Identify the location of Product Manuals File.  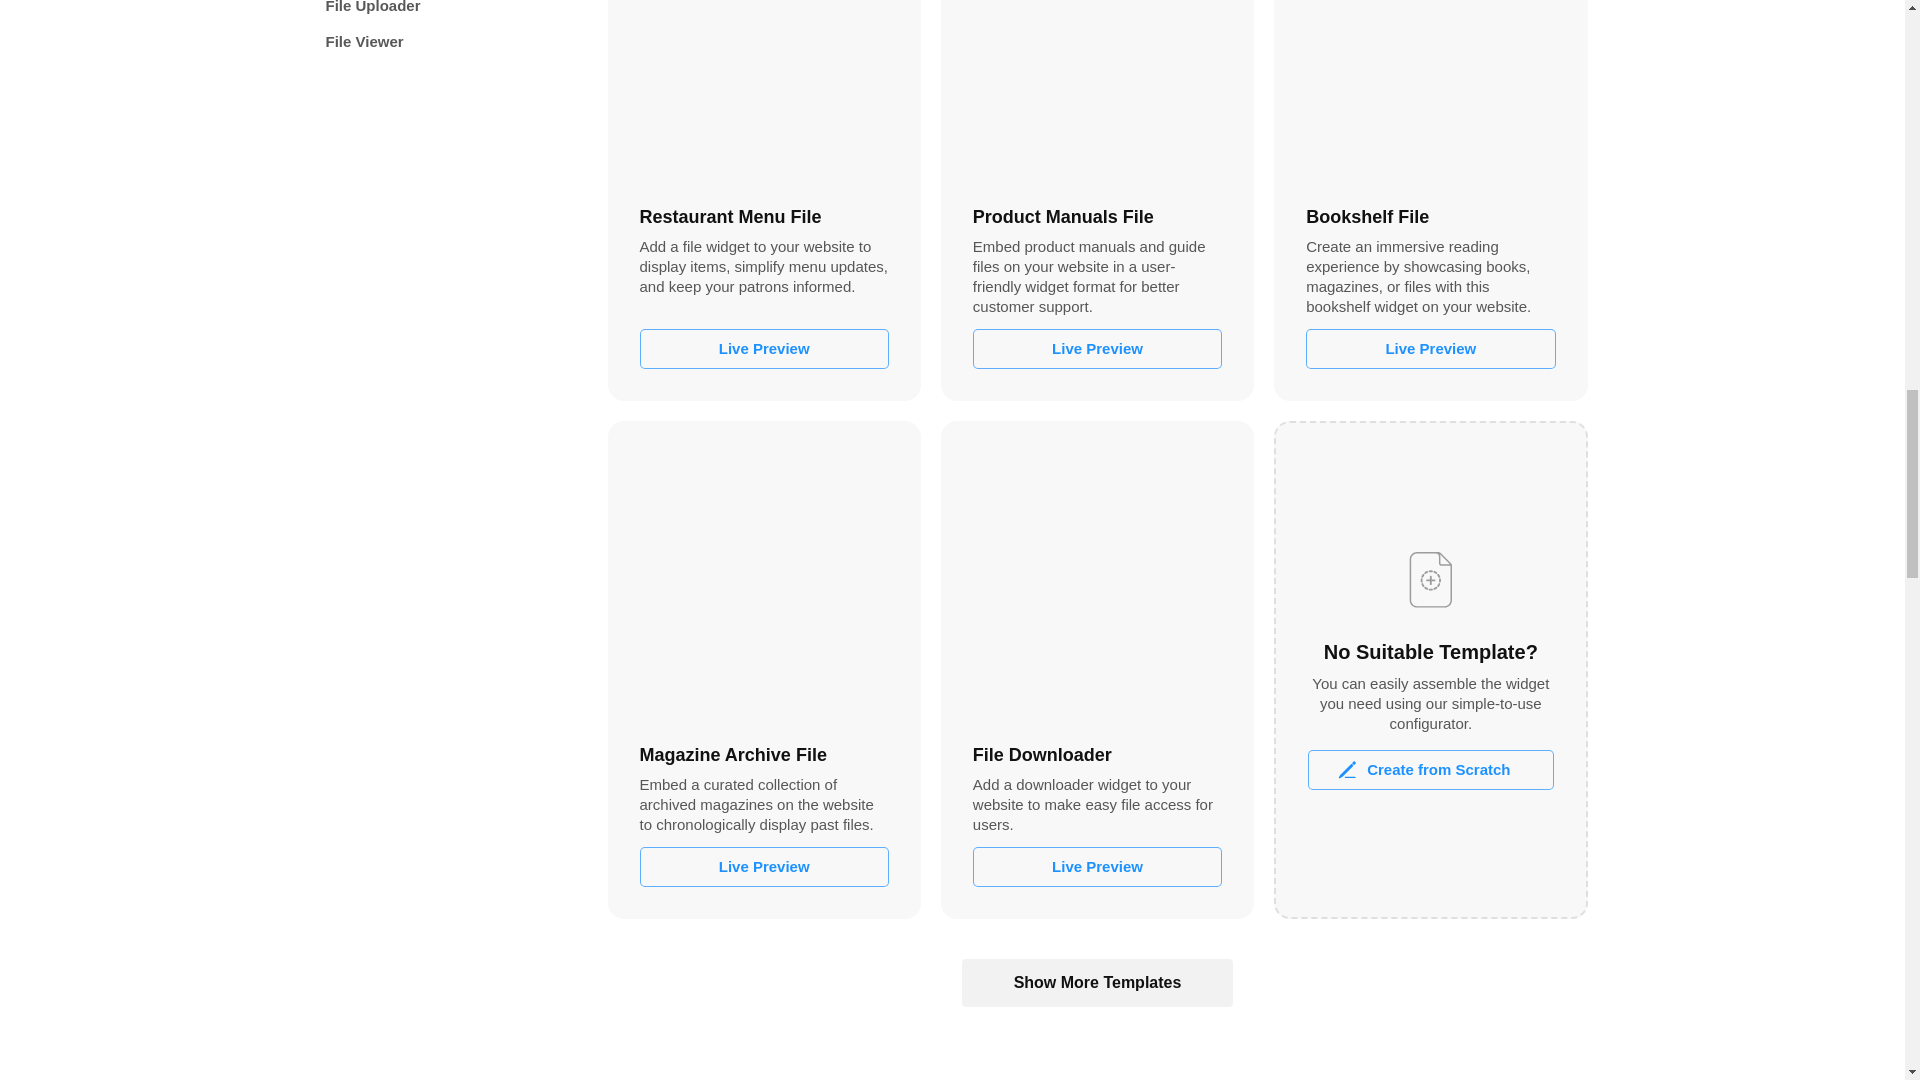
(1097, 92).